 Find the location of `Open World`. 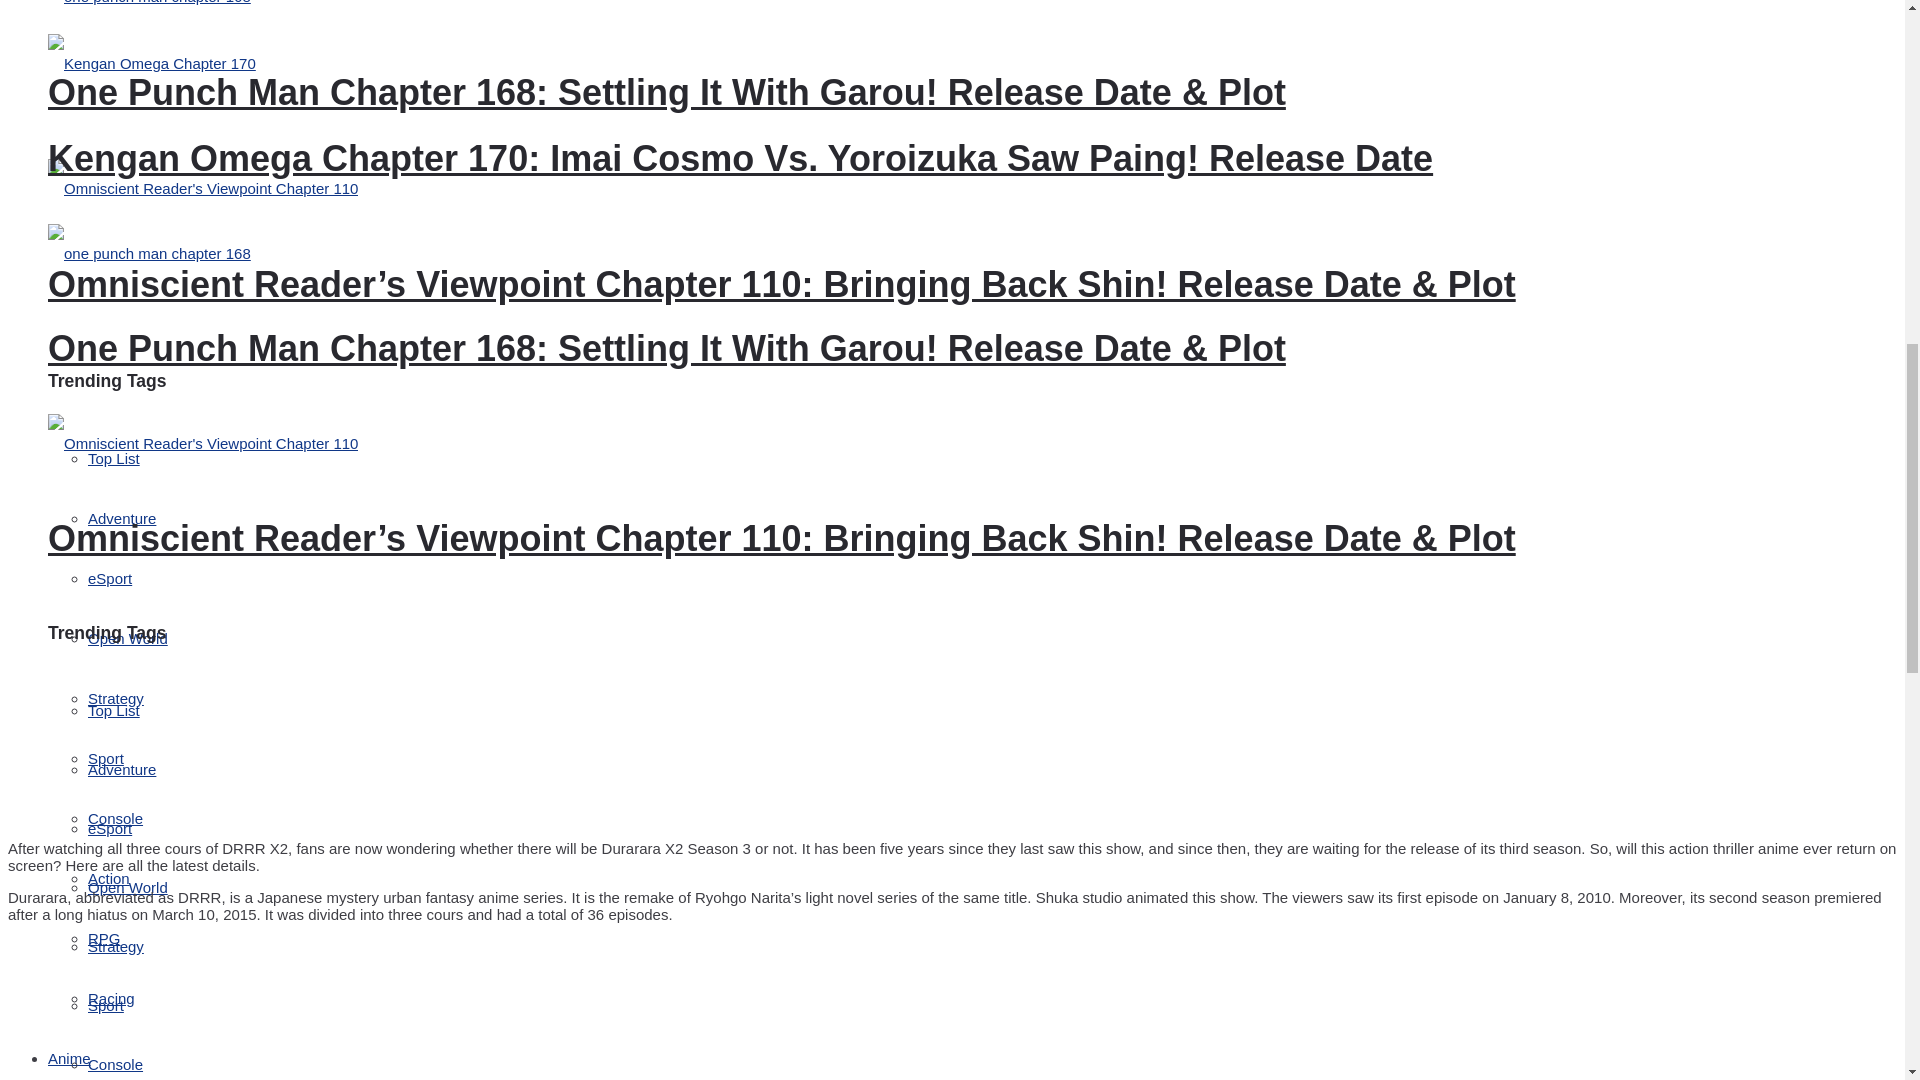

Open World is located at coordinates (128, 638).